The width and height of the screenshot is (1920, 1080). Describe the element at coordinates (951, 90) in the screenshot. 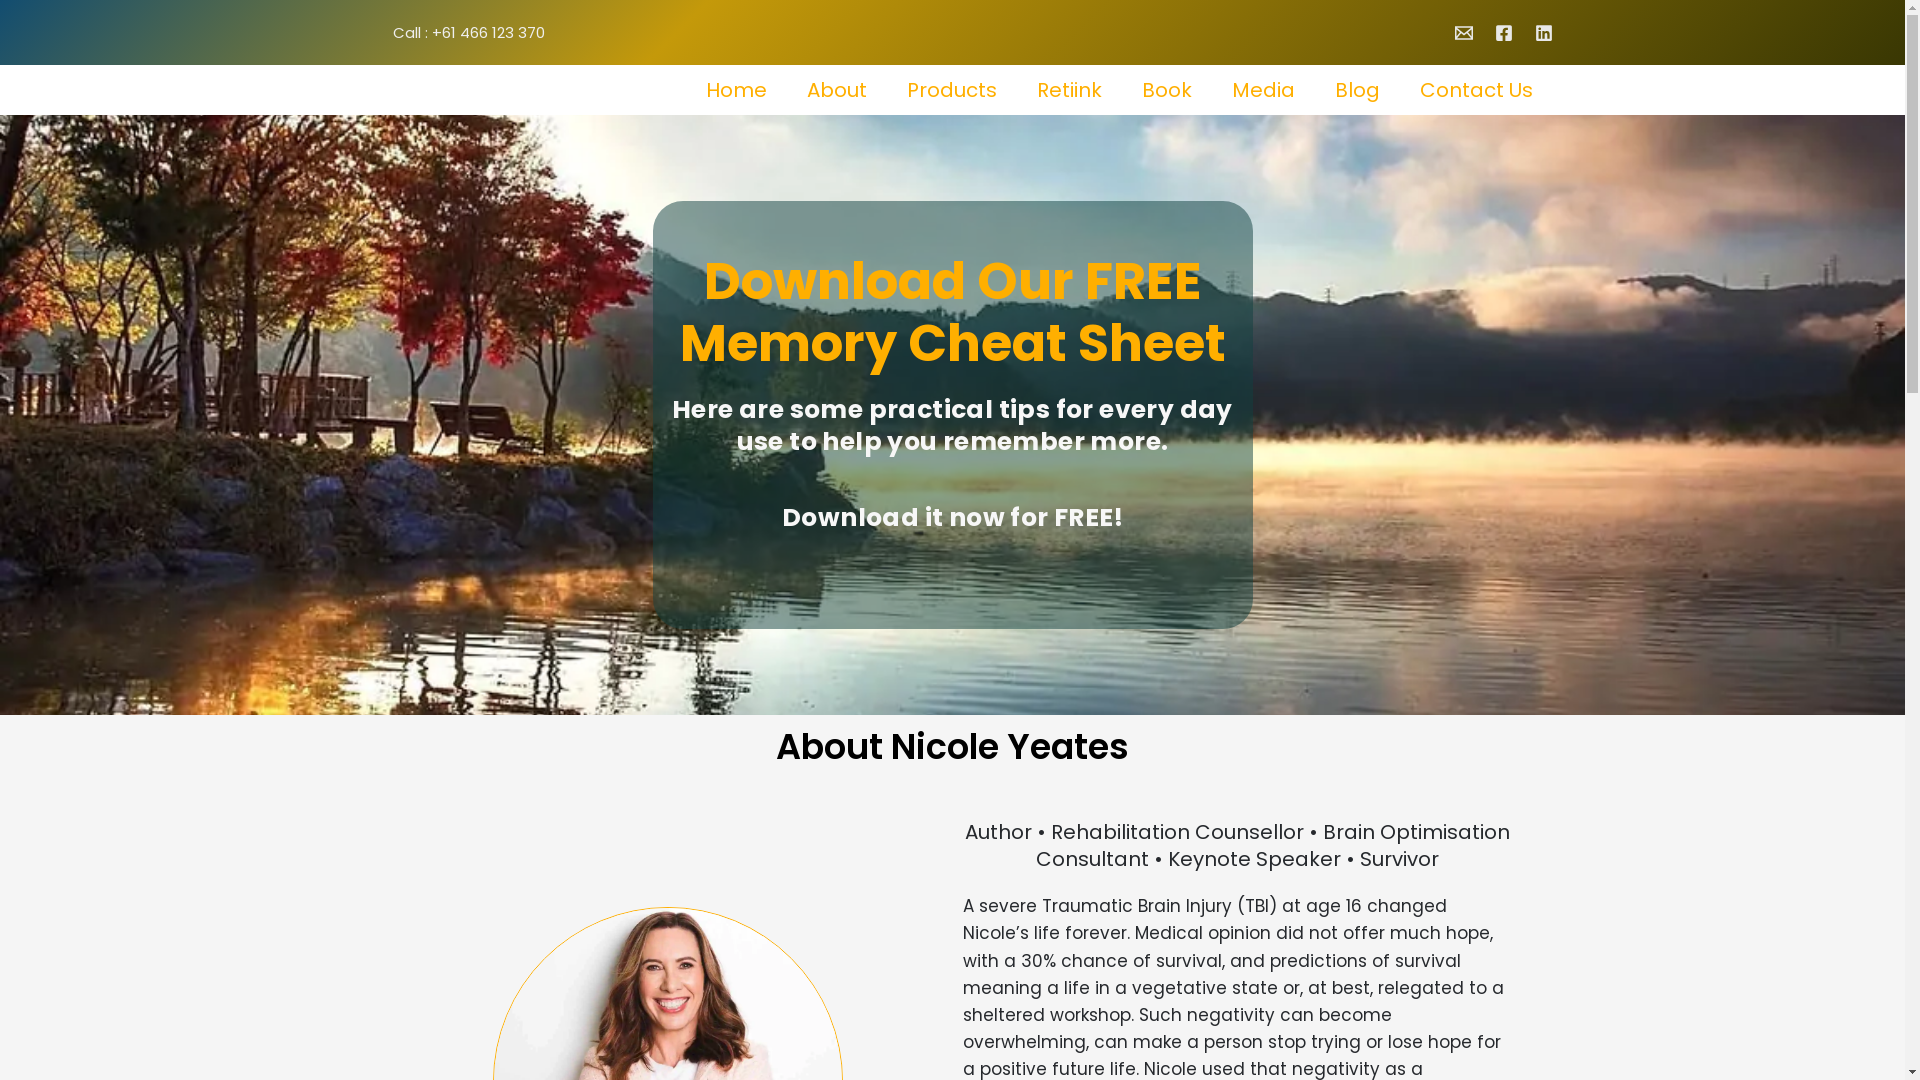

I see `Products` at that location.